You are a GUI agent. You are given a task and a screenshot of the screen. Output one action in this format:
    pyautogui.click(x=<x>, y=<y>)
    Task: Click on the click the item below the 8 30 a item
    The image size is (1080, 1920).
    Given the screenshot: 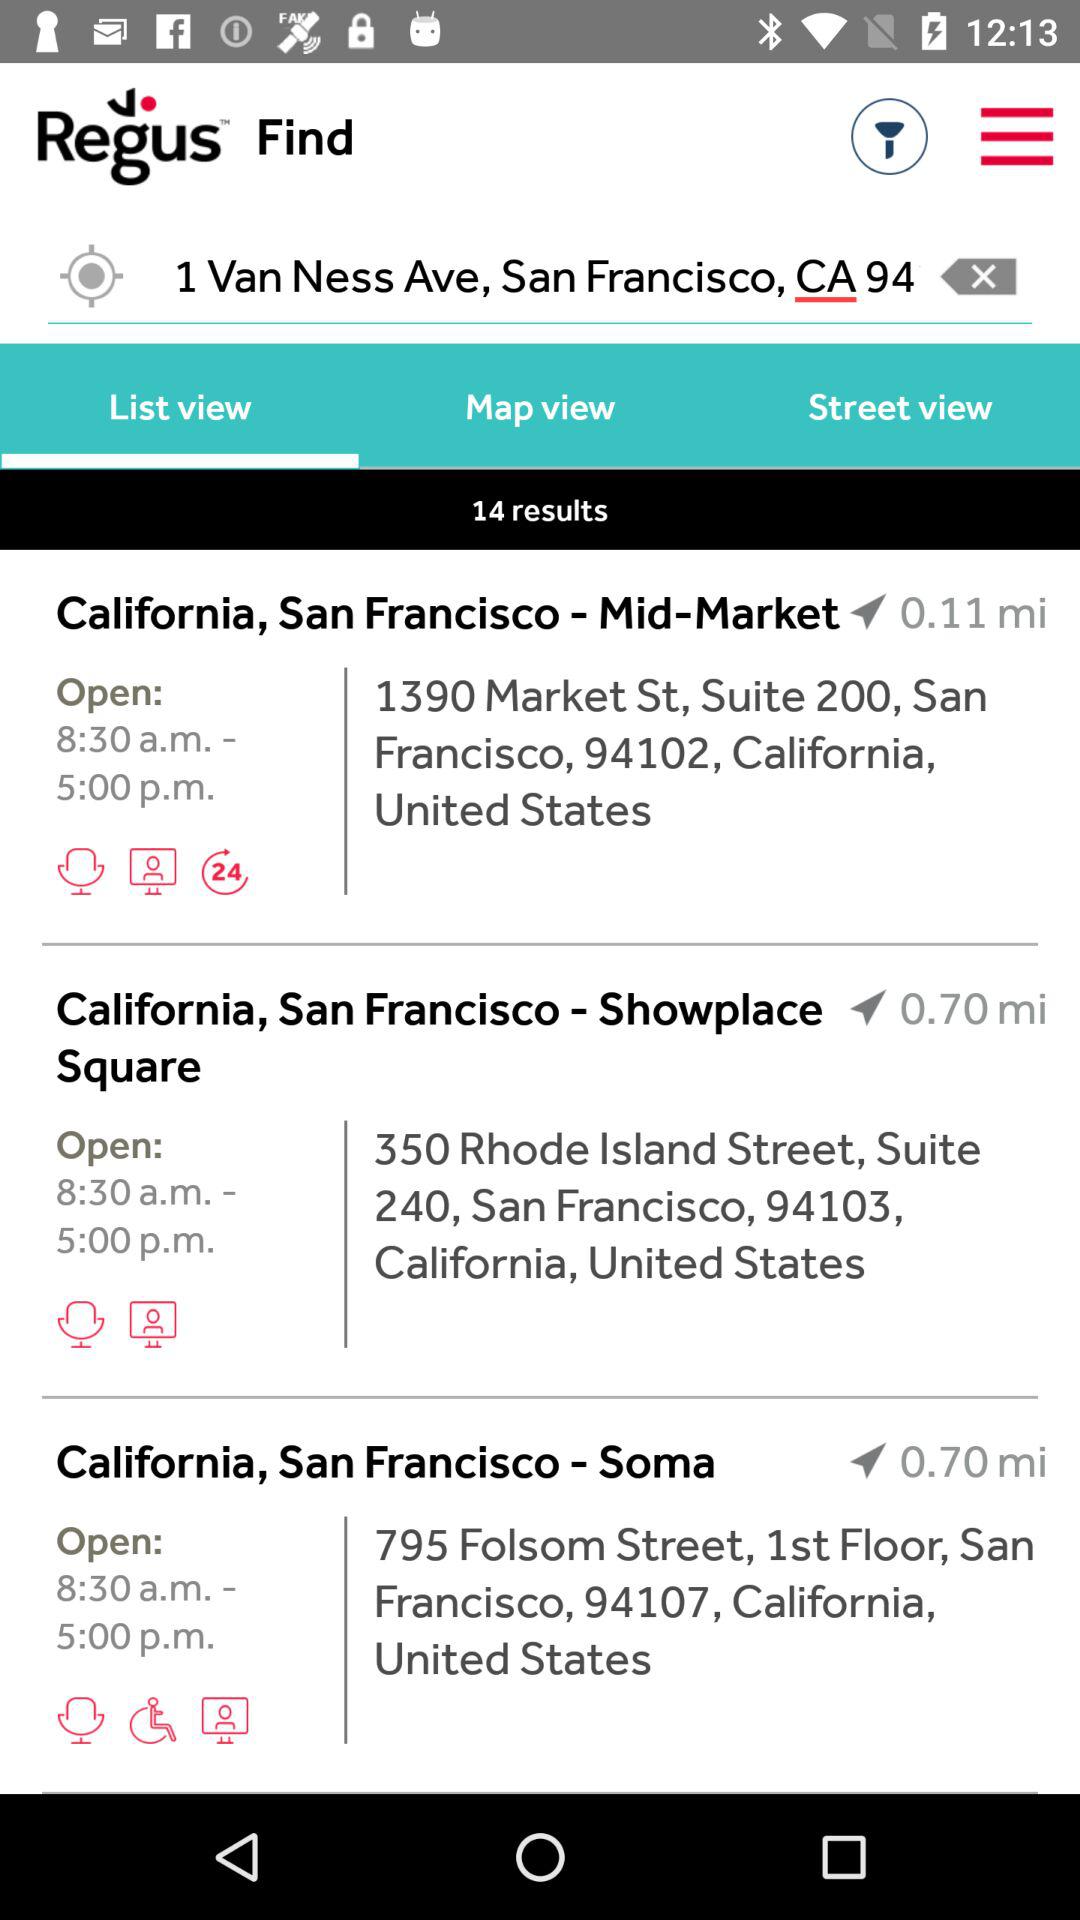 What is the action you would take?
    pyautogui.click(x=152, y=1324)
    